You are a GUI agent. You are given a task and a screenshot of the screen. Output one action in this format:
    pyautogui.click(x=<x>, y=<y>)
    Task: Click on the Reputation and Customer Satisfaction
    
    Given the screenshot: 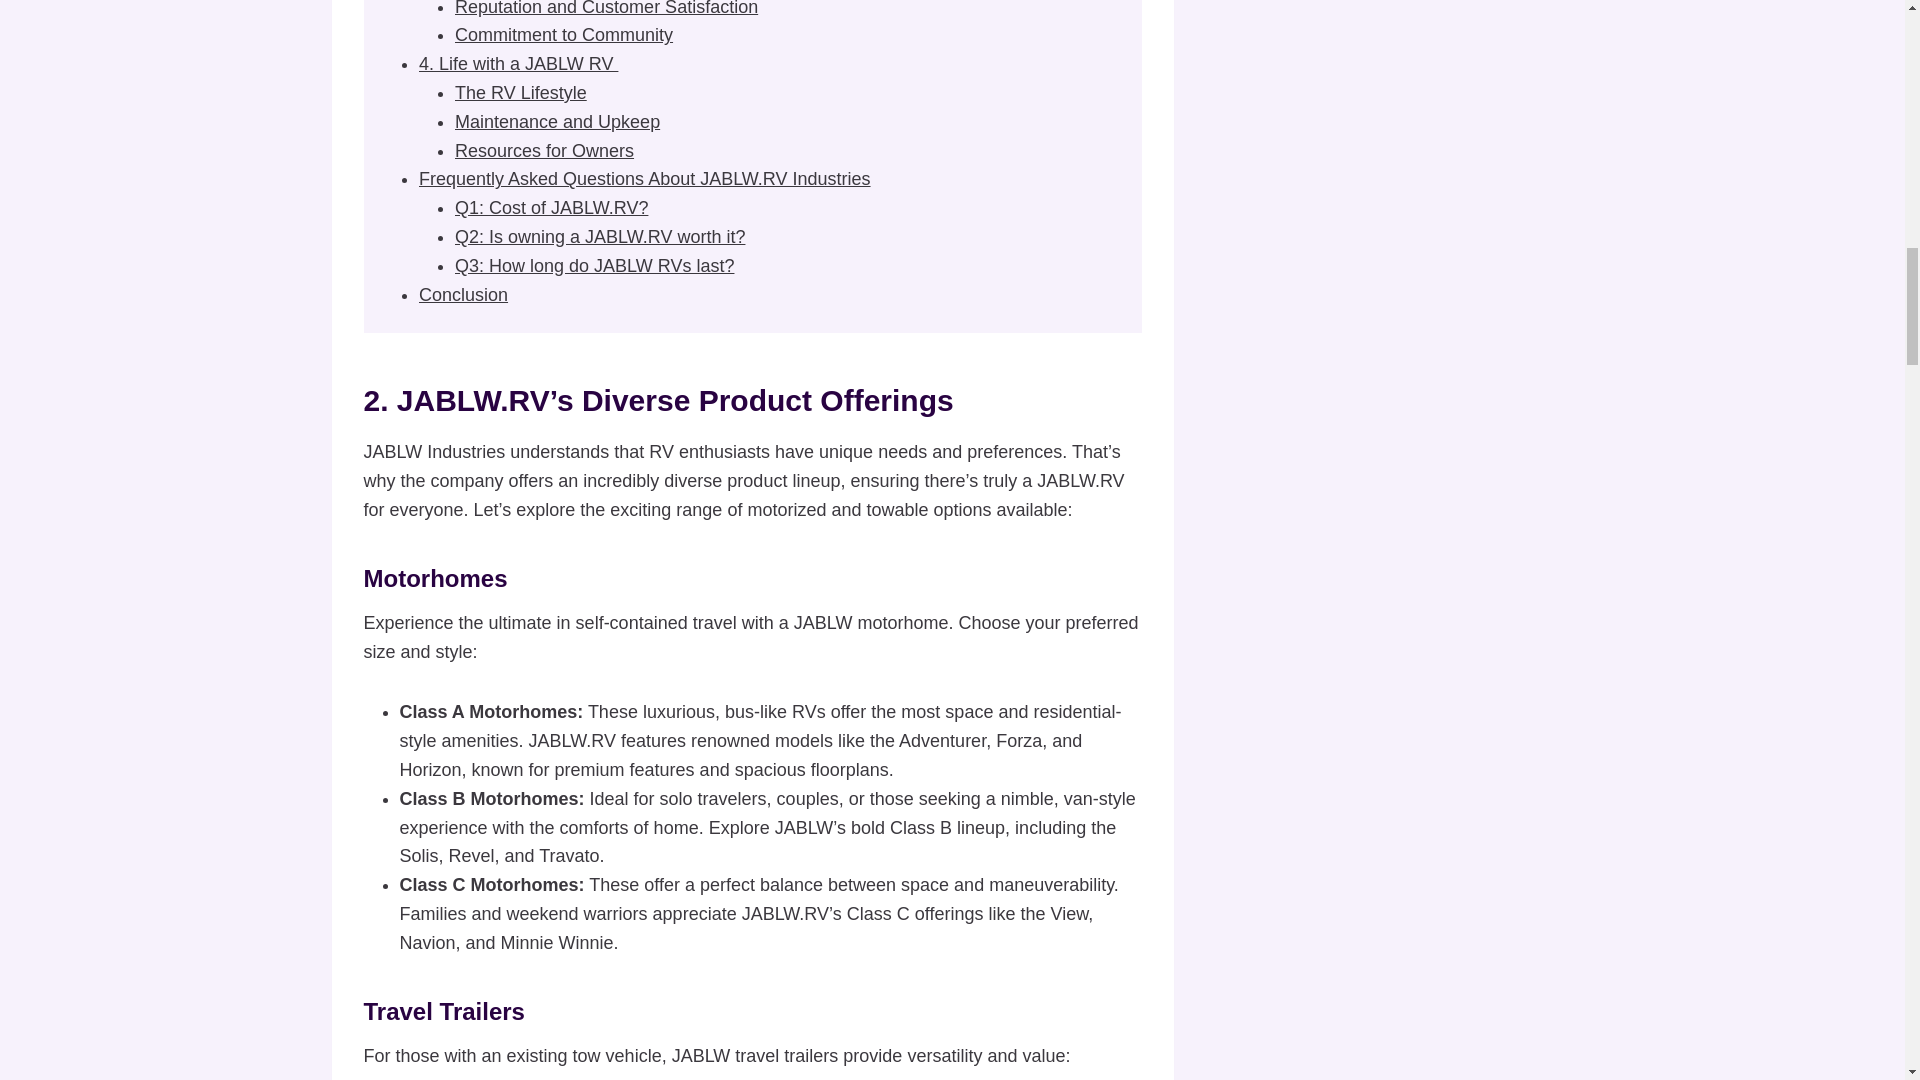 What is the action you would take?
    pyautogui.click(x=606, y=8)
    